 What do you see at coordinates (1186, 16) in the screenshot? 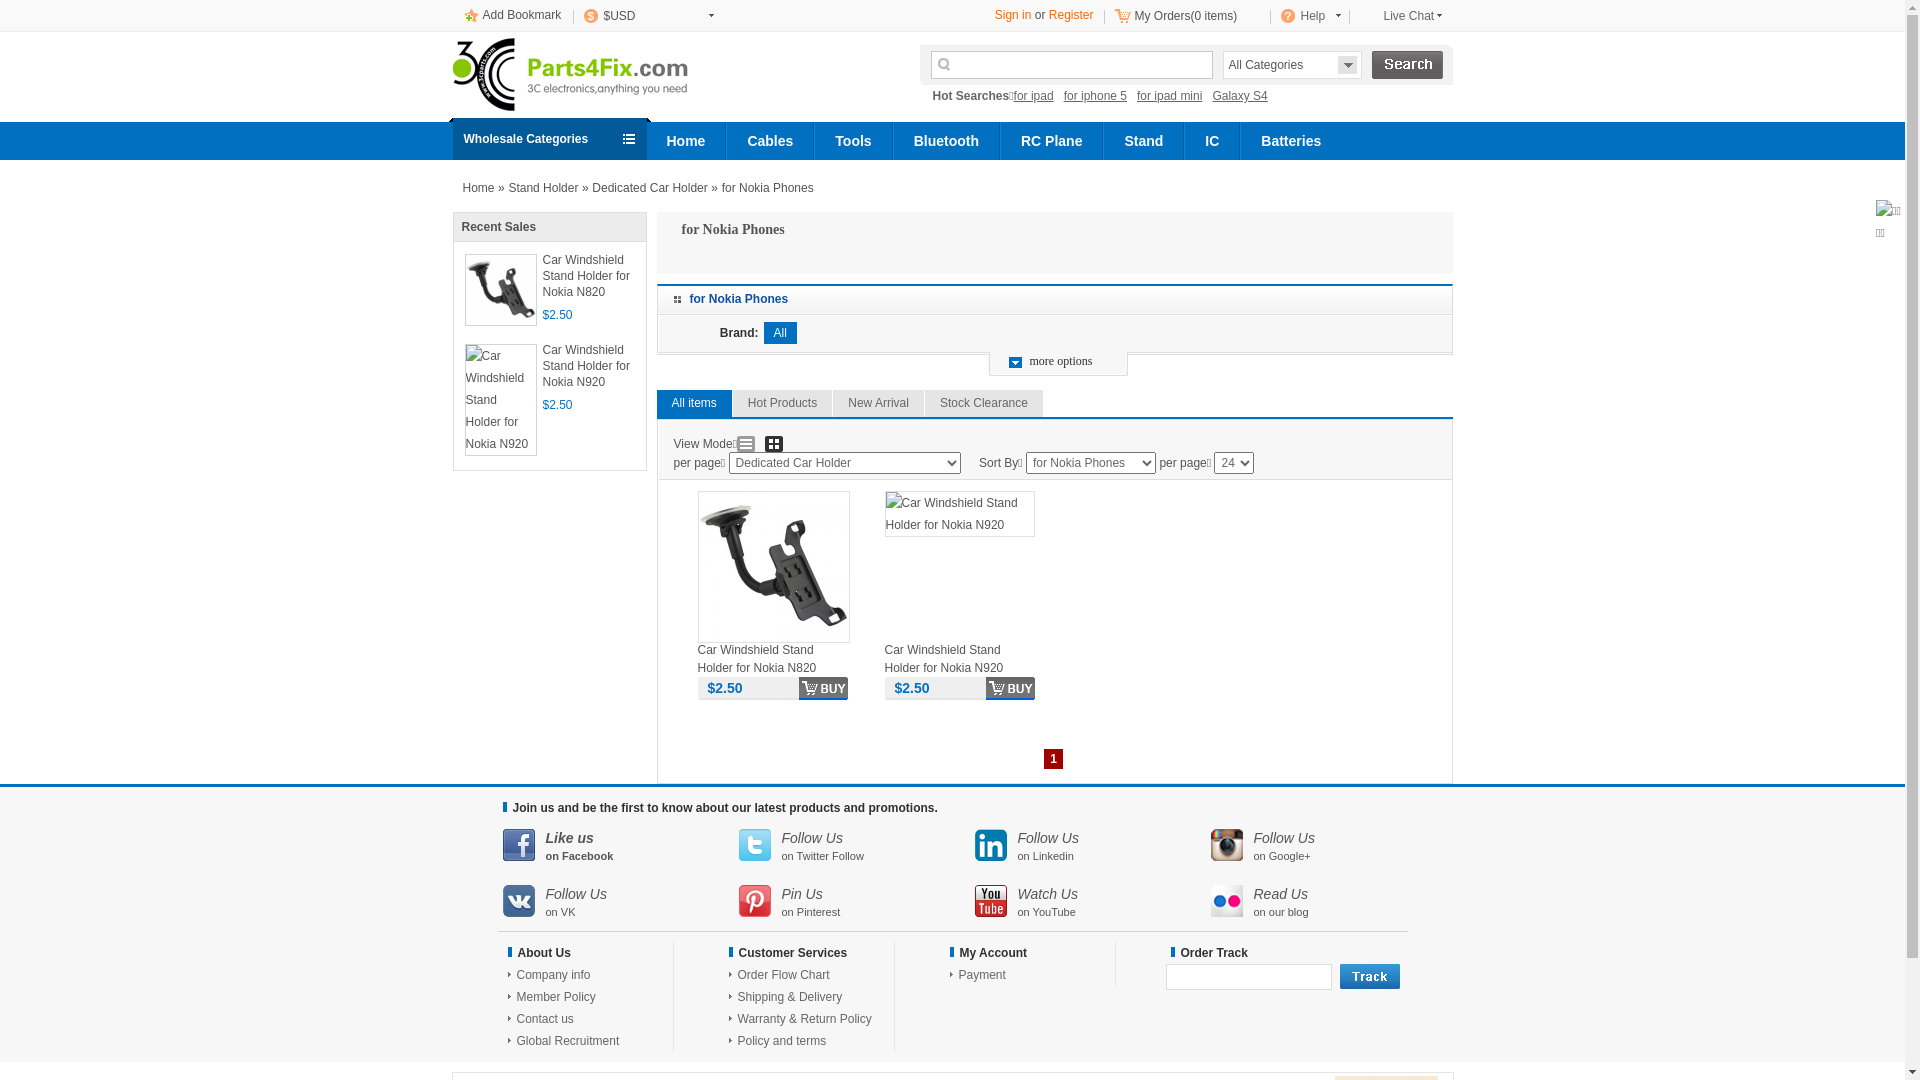
I see `My Orders(0 items)` at bounding box center [1186, 16].